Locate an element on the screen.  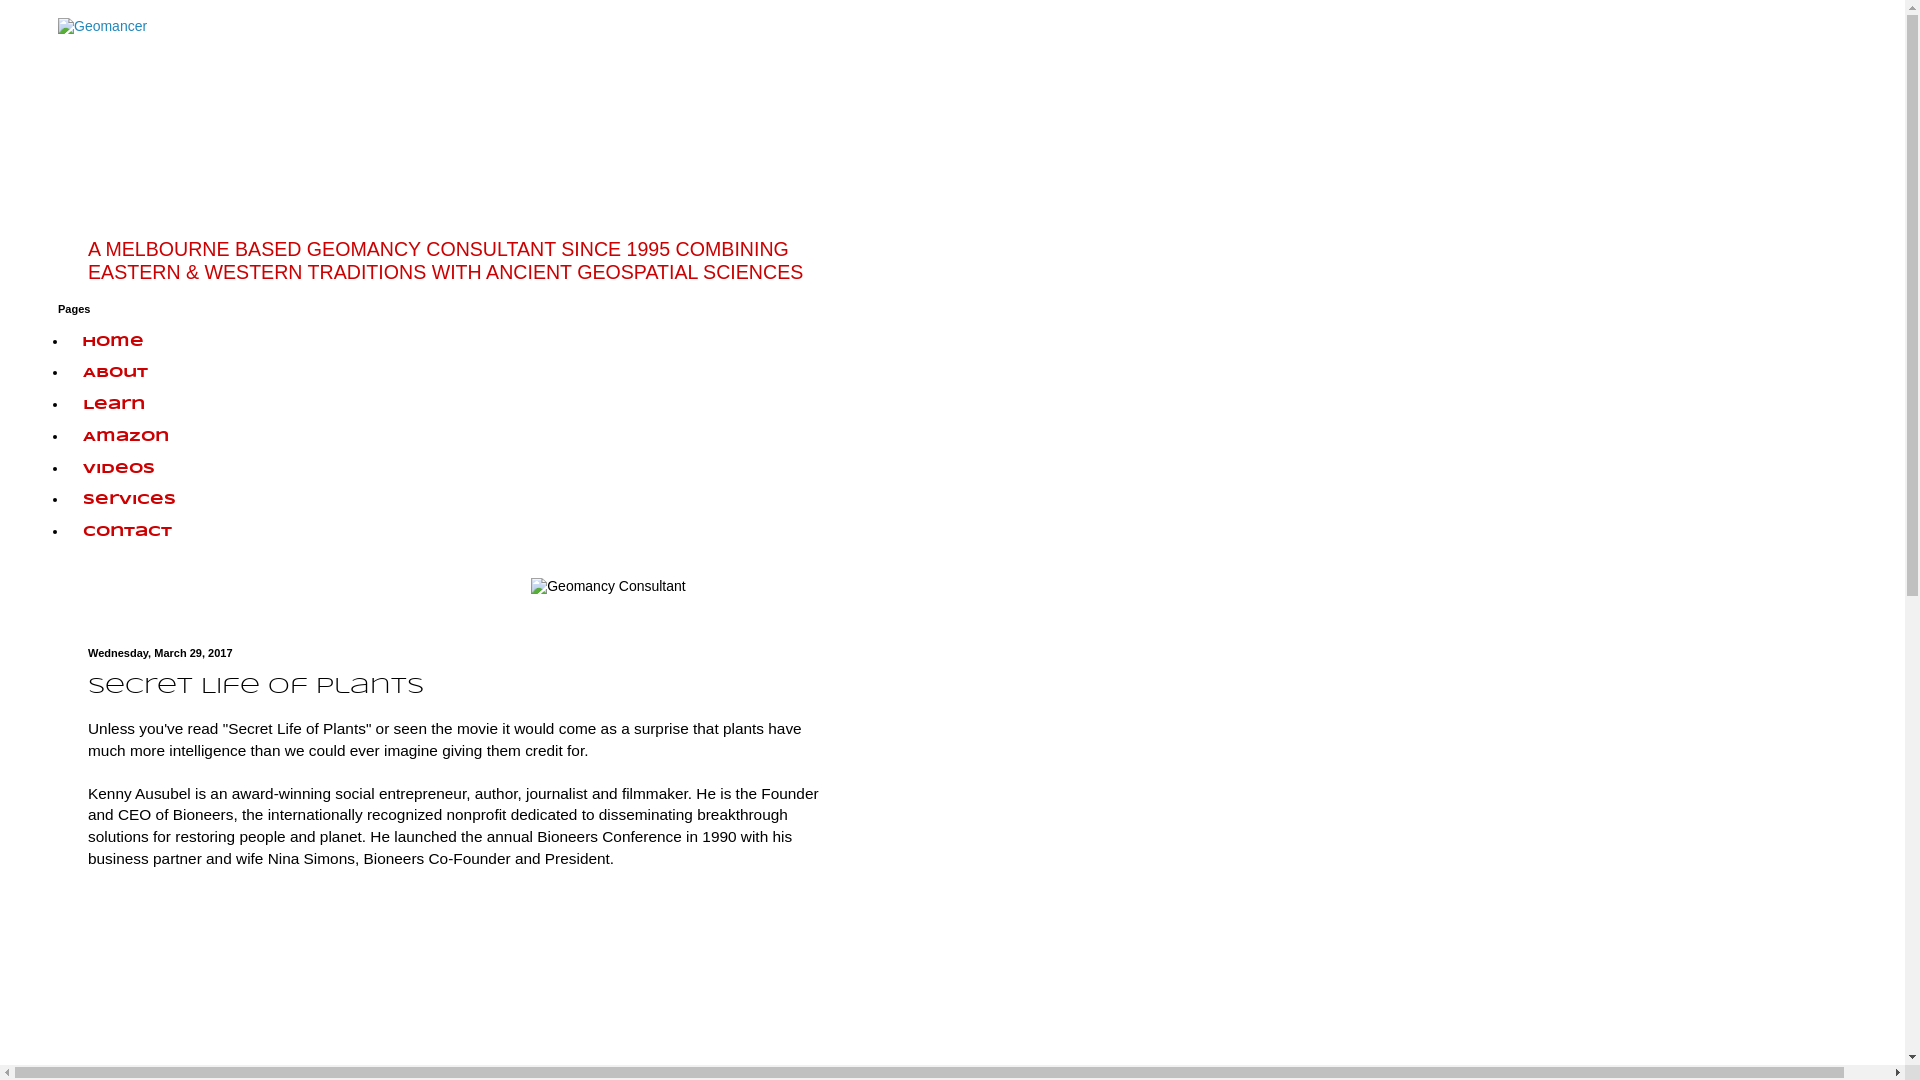
About is located at coordinates (116, 374).